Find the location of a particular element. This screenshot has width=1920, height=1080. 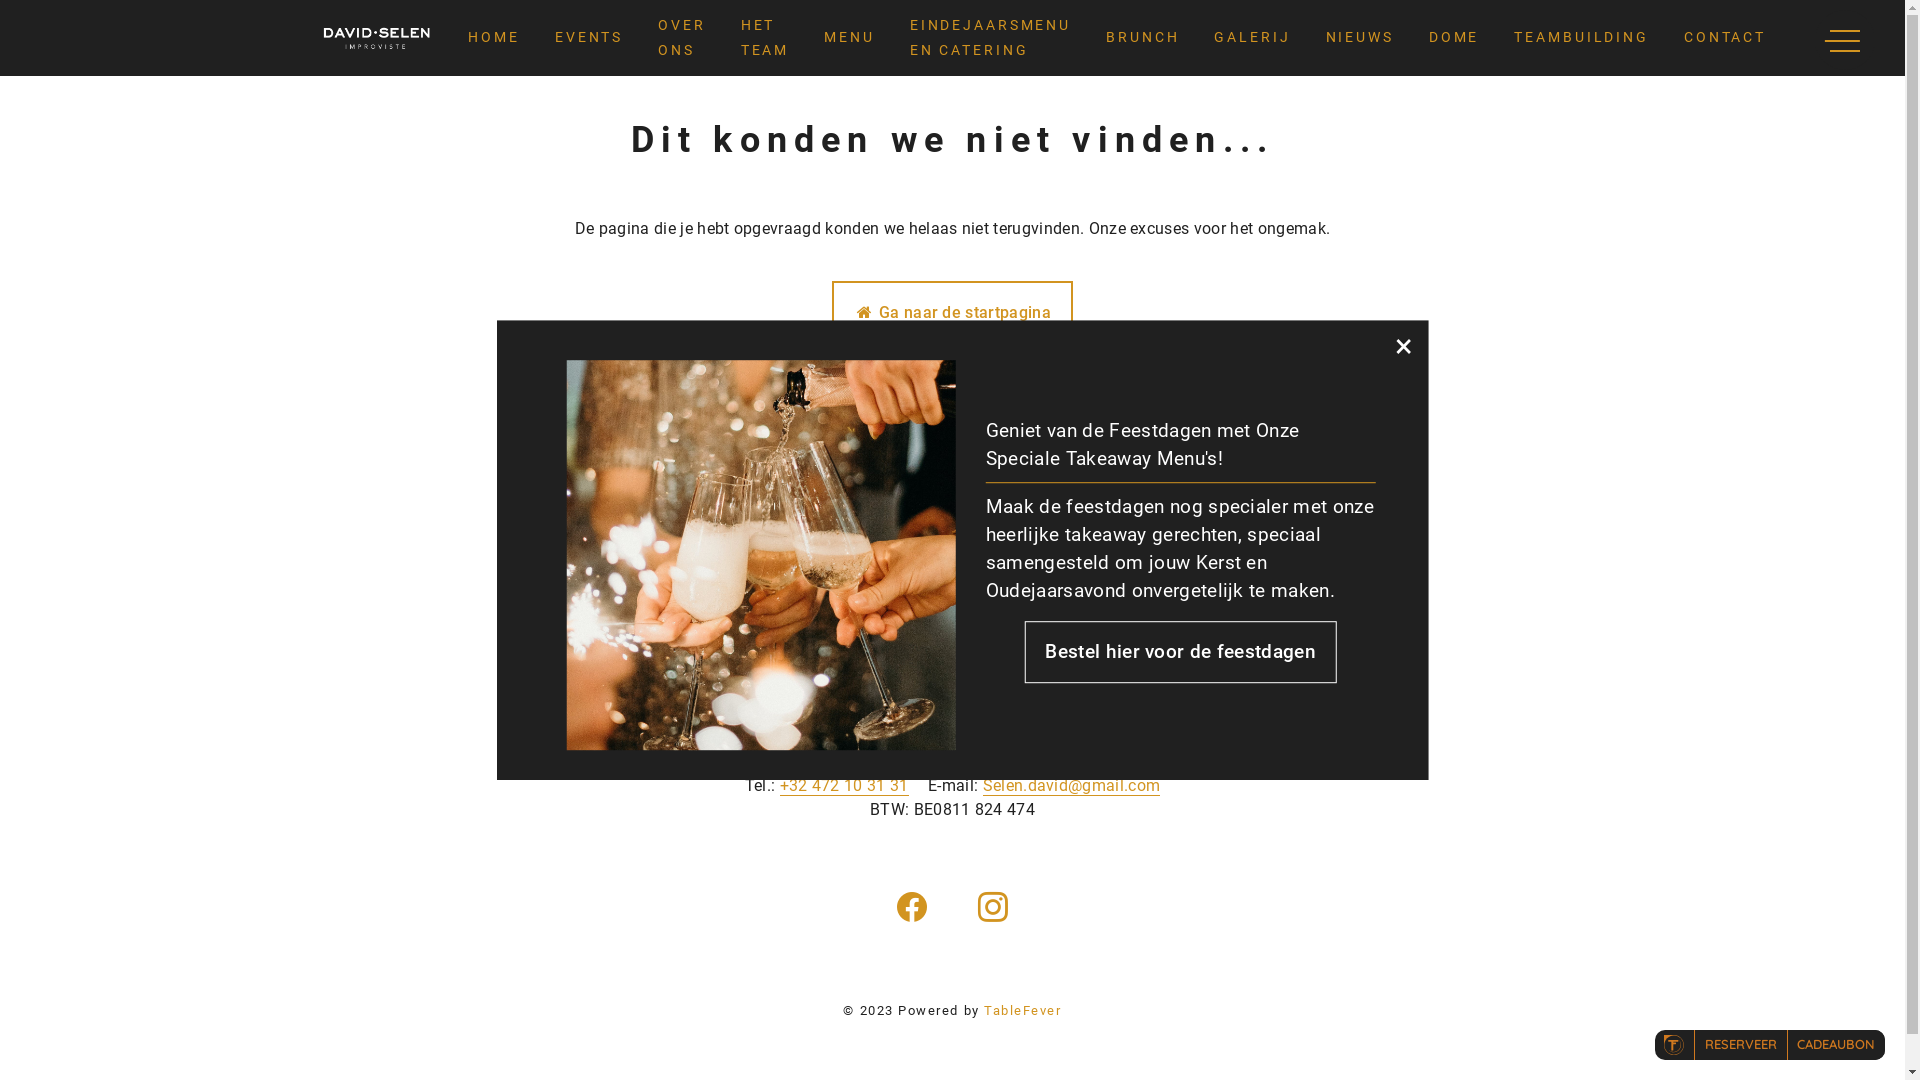

DOME is located at coordinates (1454, 38).